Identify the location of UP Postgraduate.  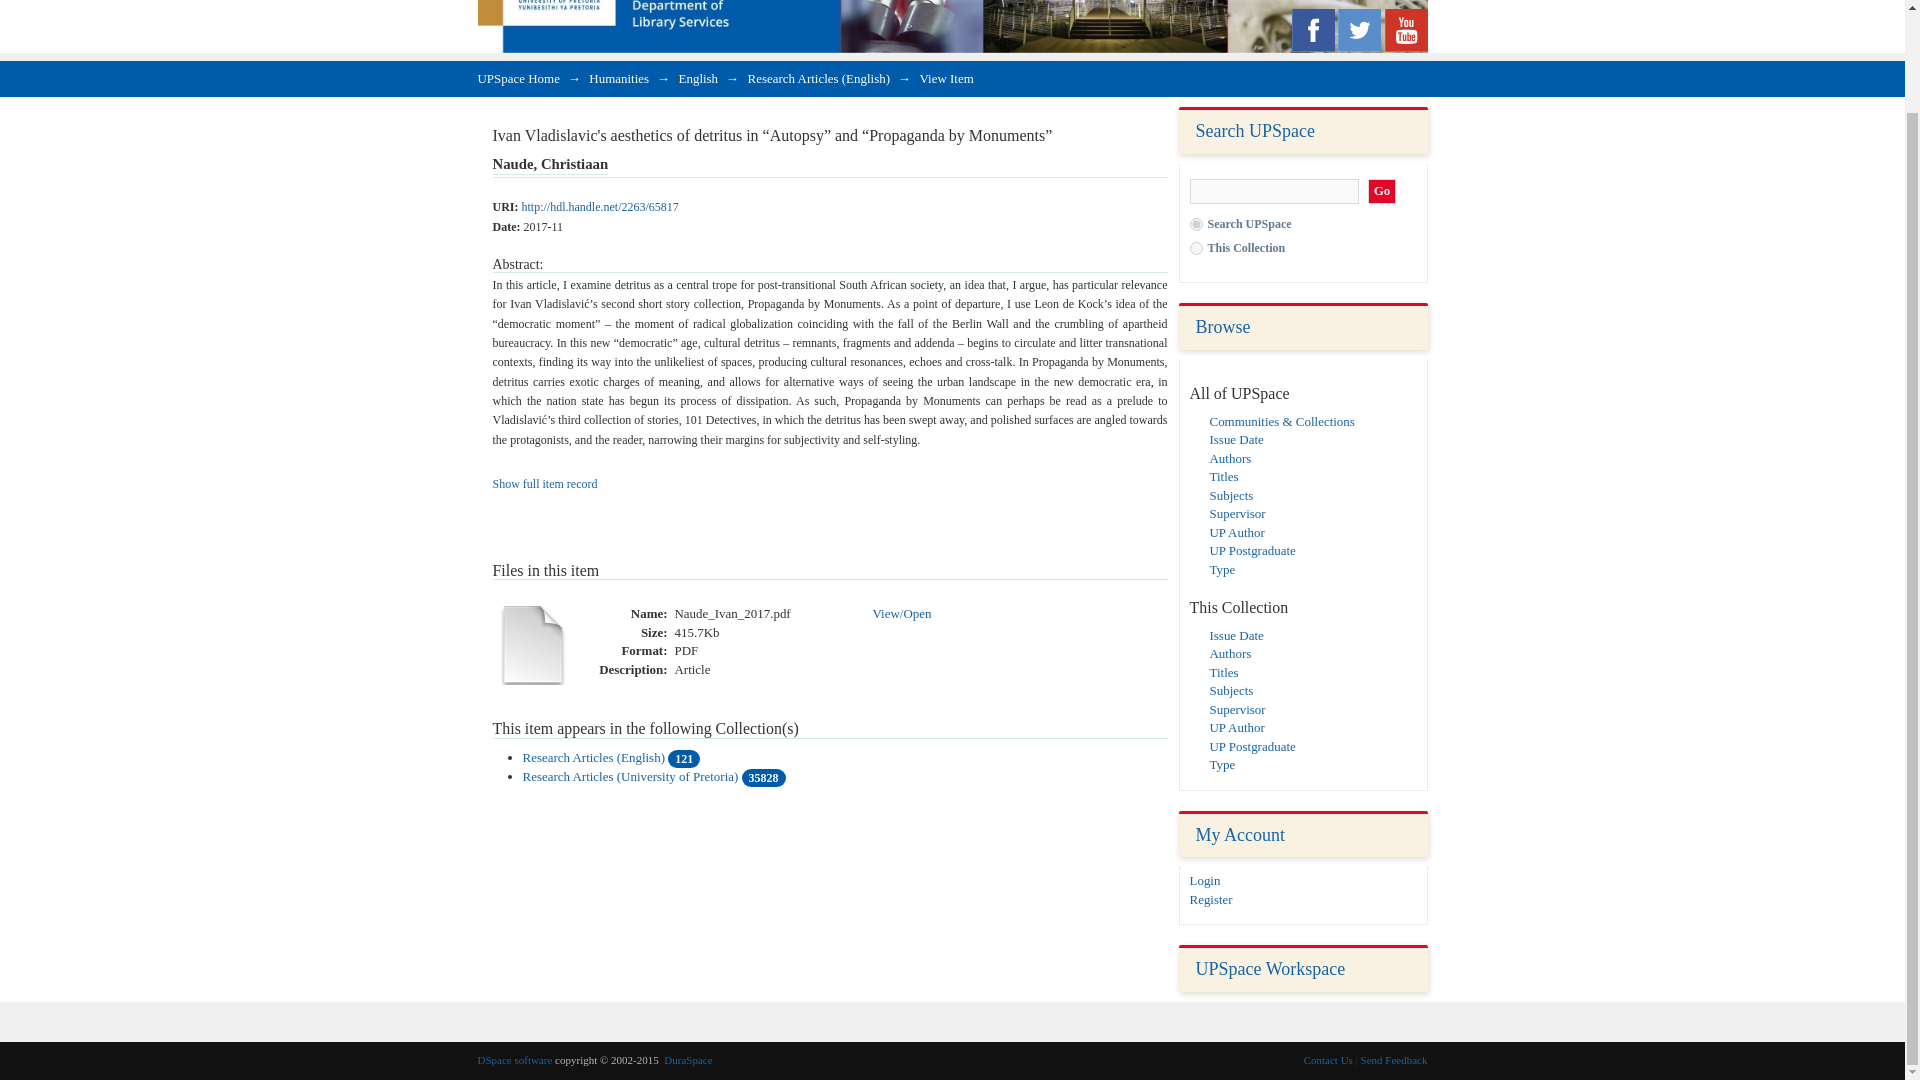
(1252, 550).